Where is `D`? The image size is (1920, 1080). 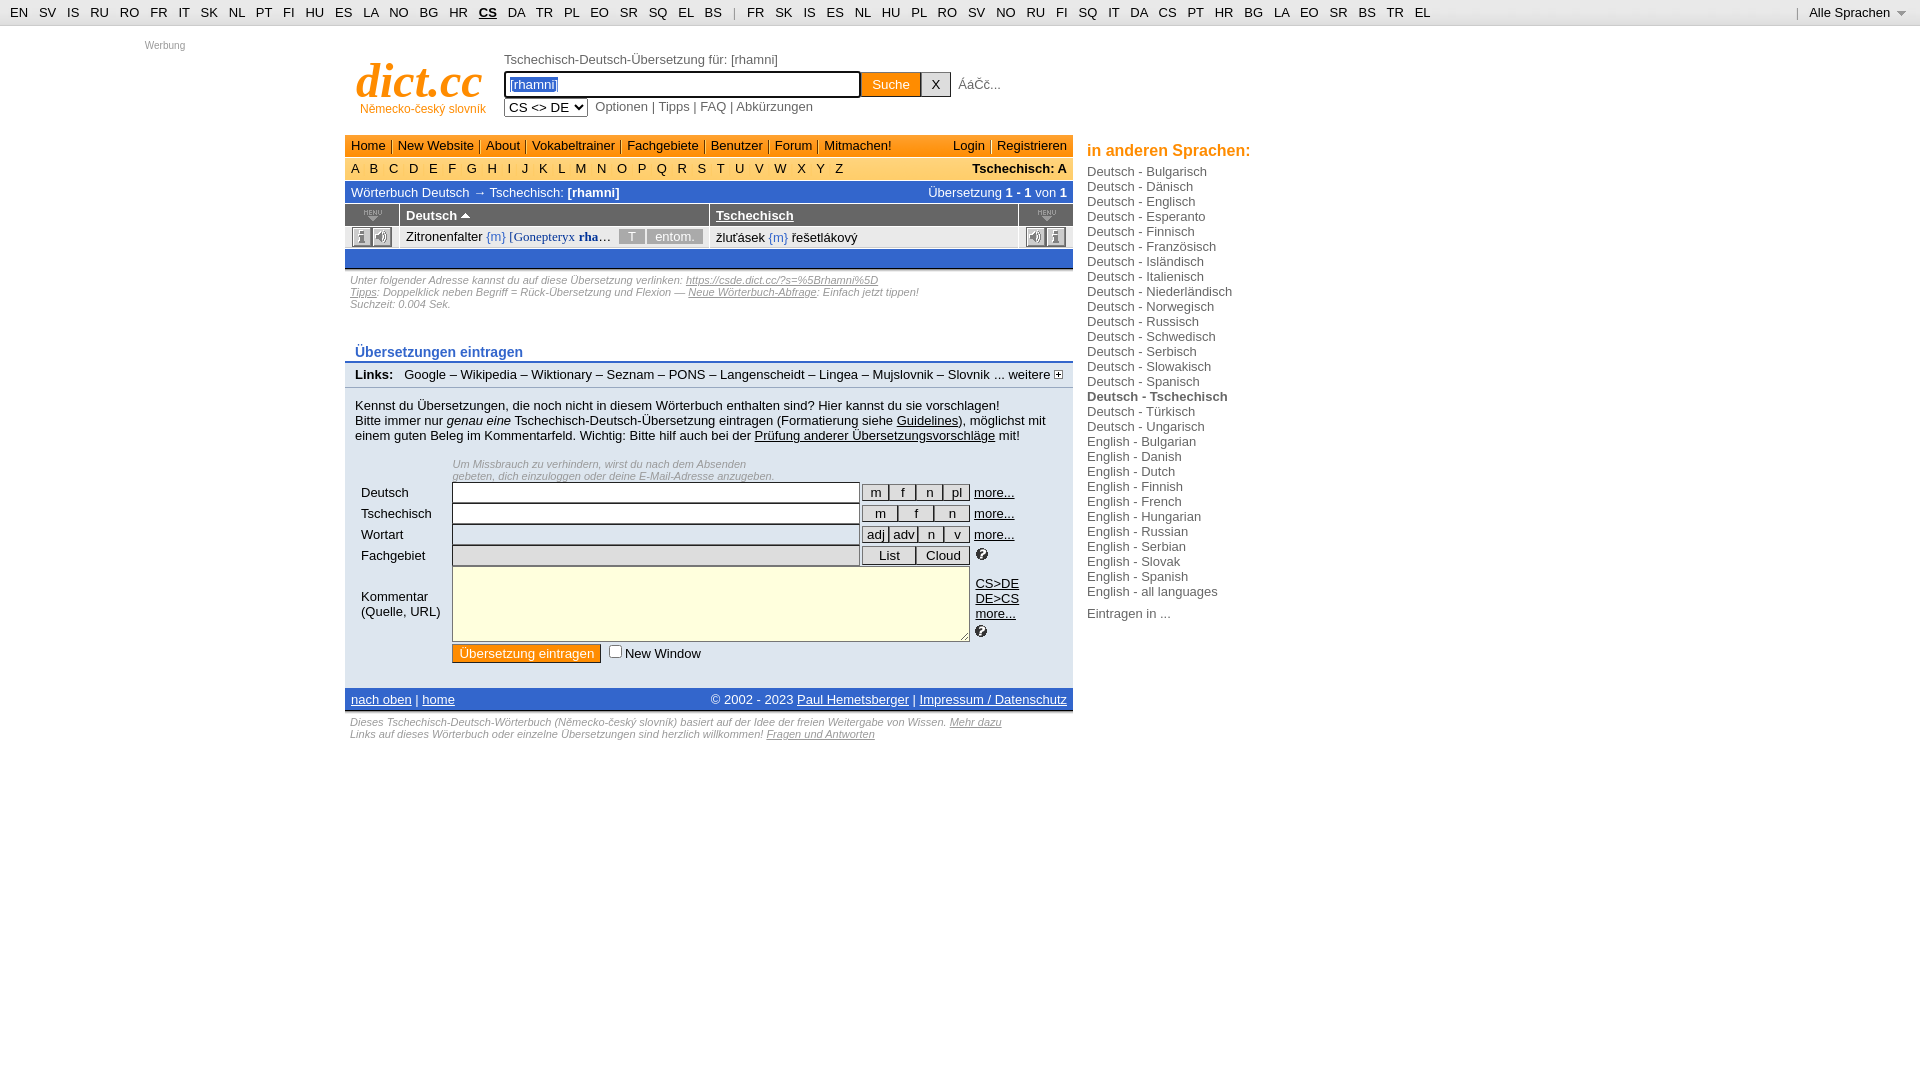 D is located at coordinates (414, 168).